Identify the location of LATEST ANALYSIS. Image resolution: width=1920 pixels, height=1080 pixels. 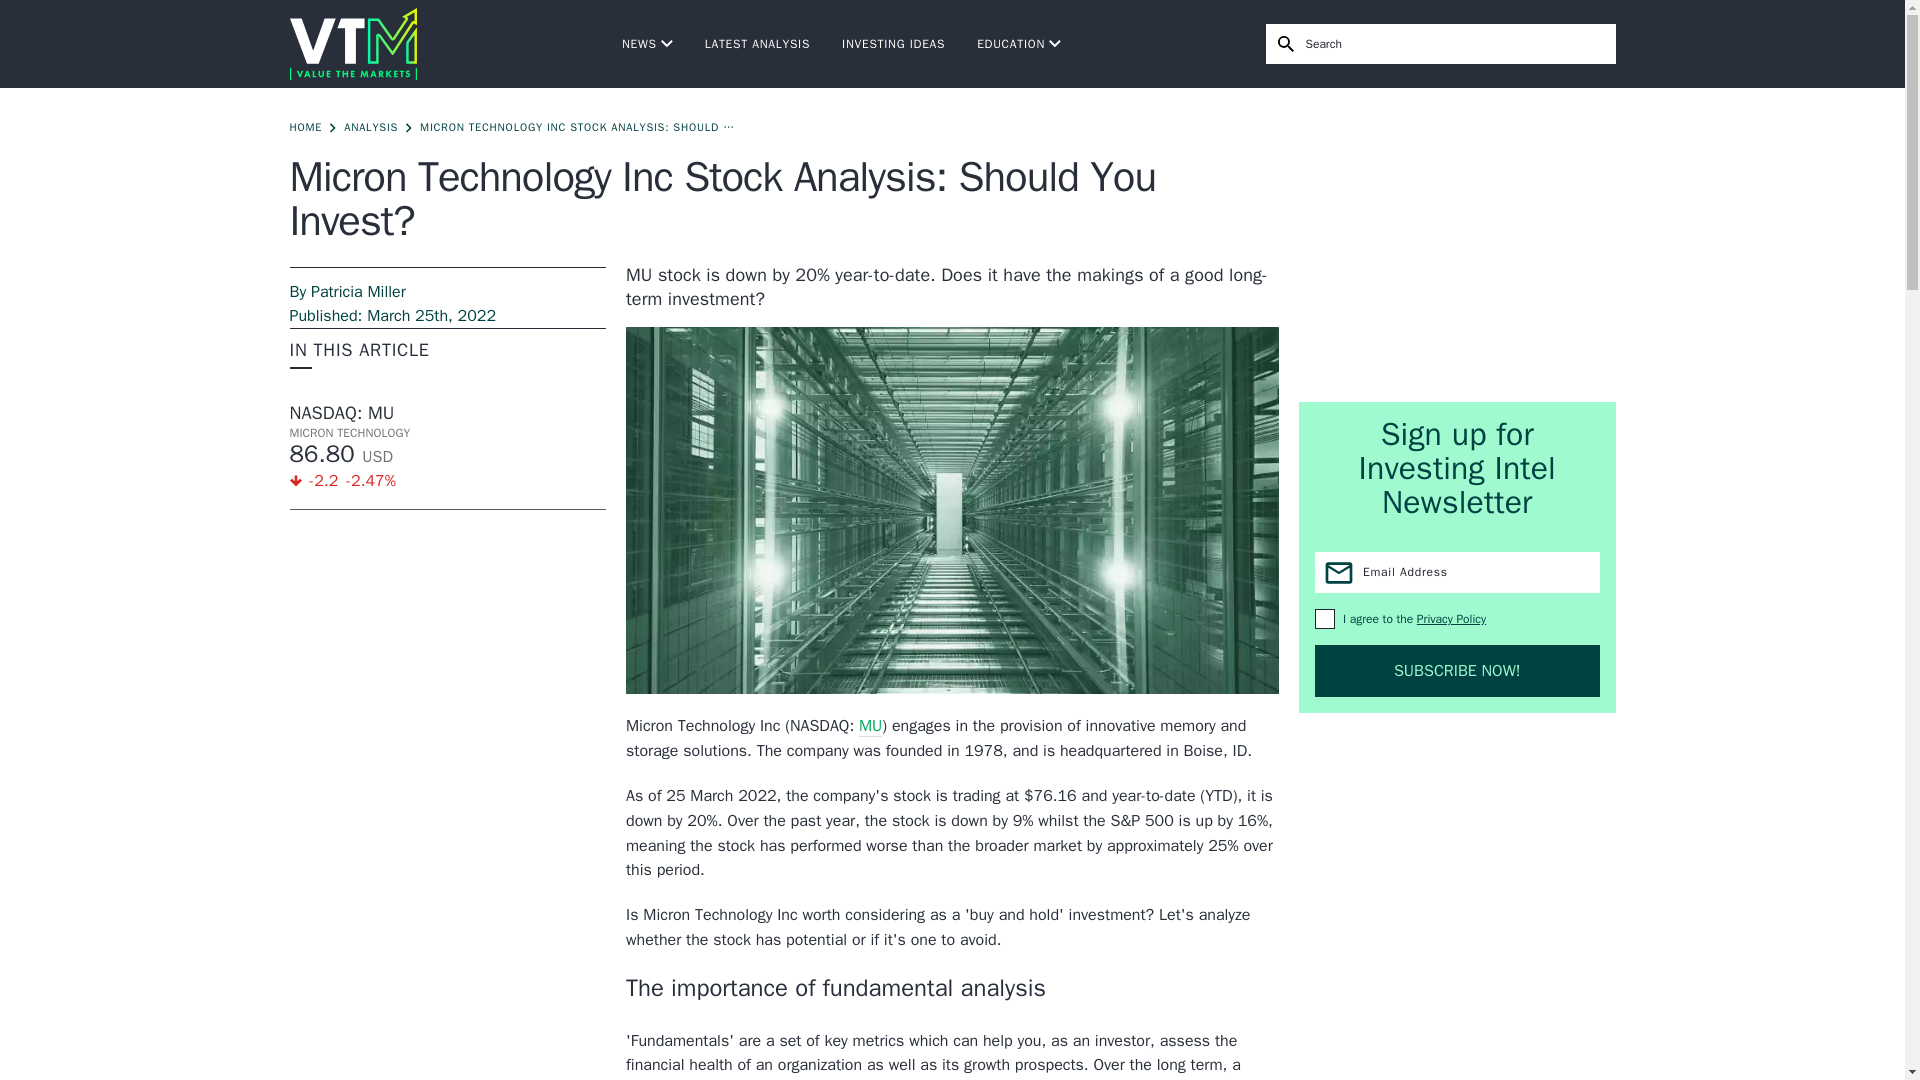
(757, 44).